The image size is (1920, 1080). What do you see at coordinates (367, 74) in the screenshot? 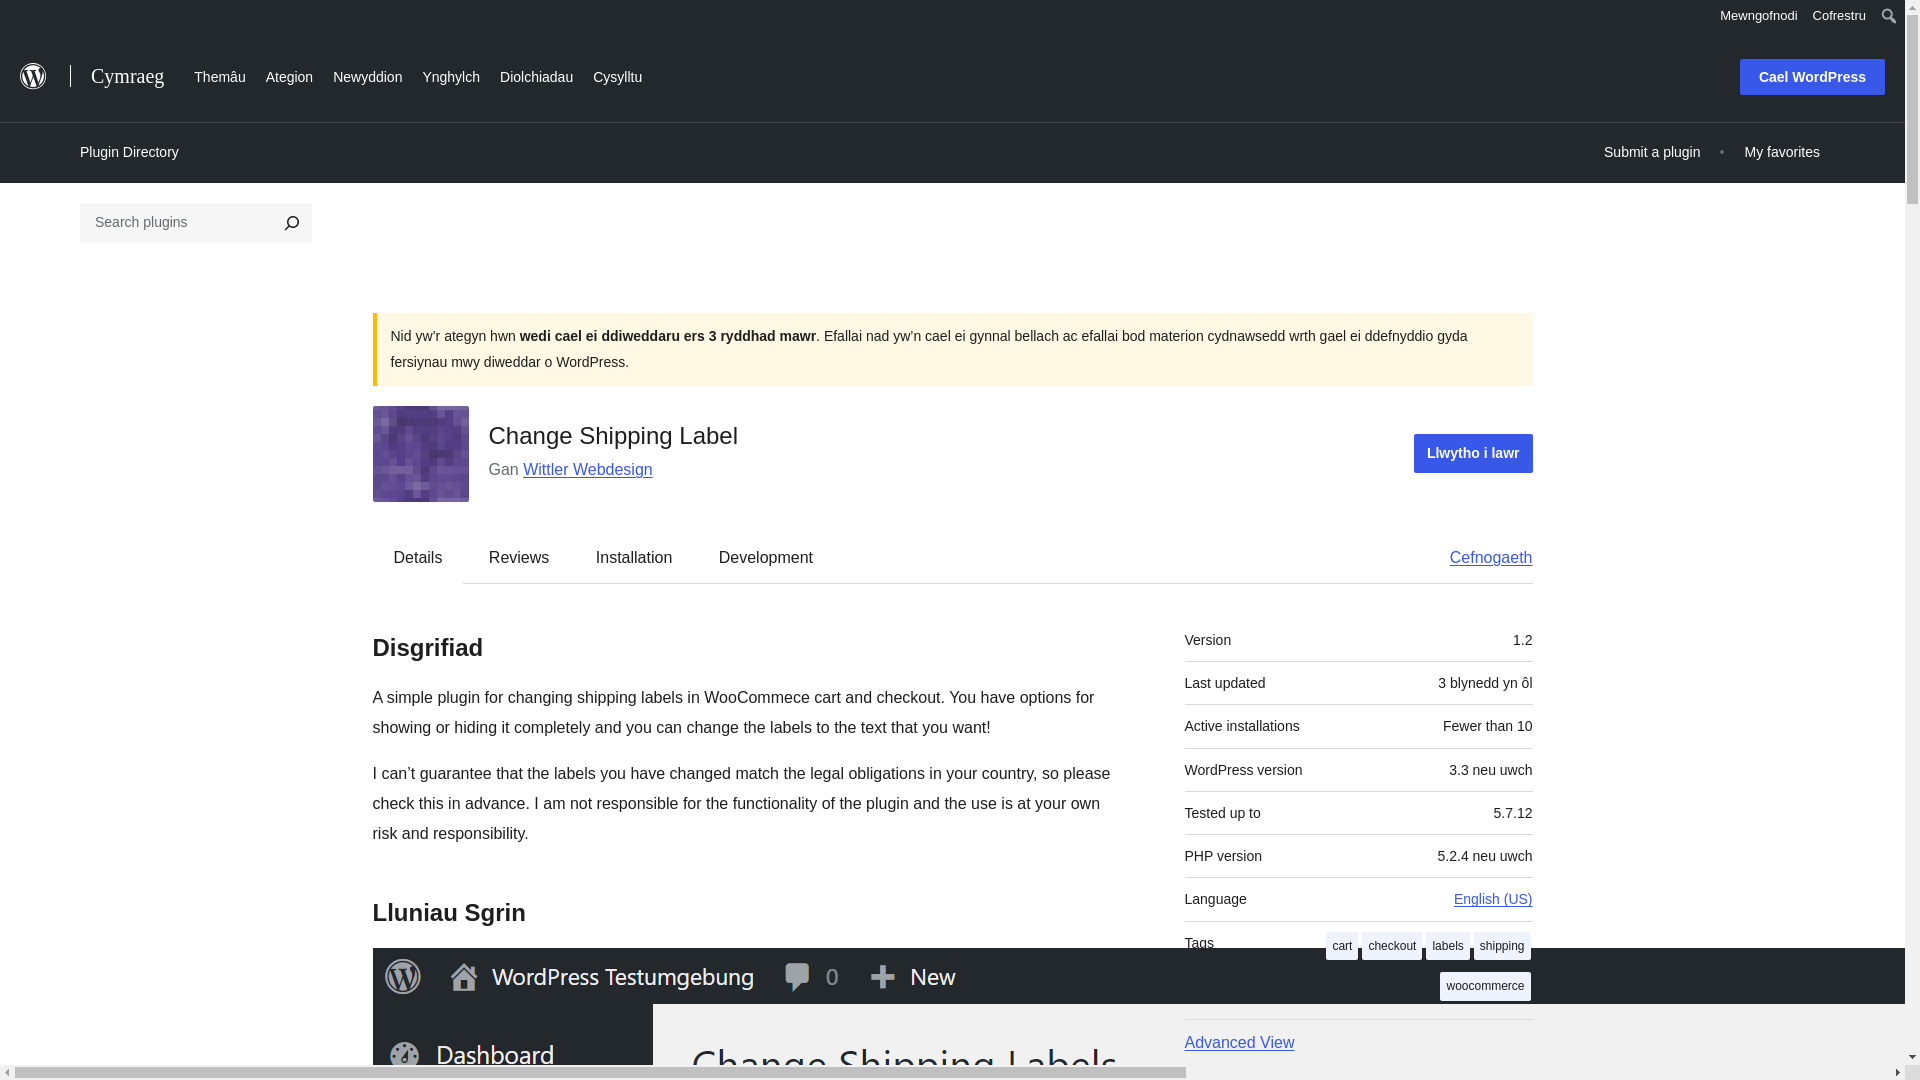
I see `Newyddion` at bounding box center [367, 74].